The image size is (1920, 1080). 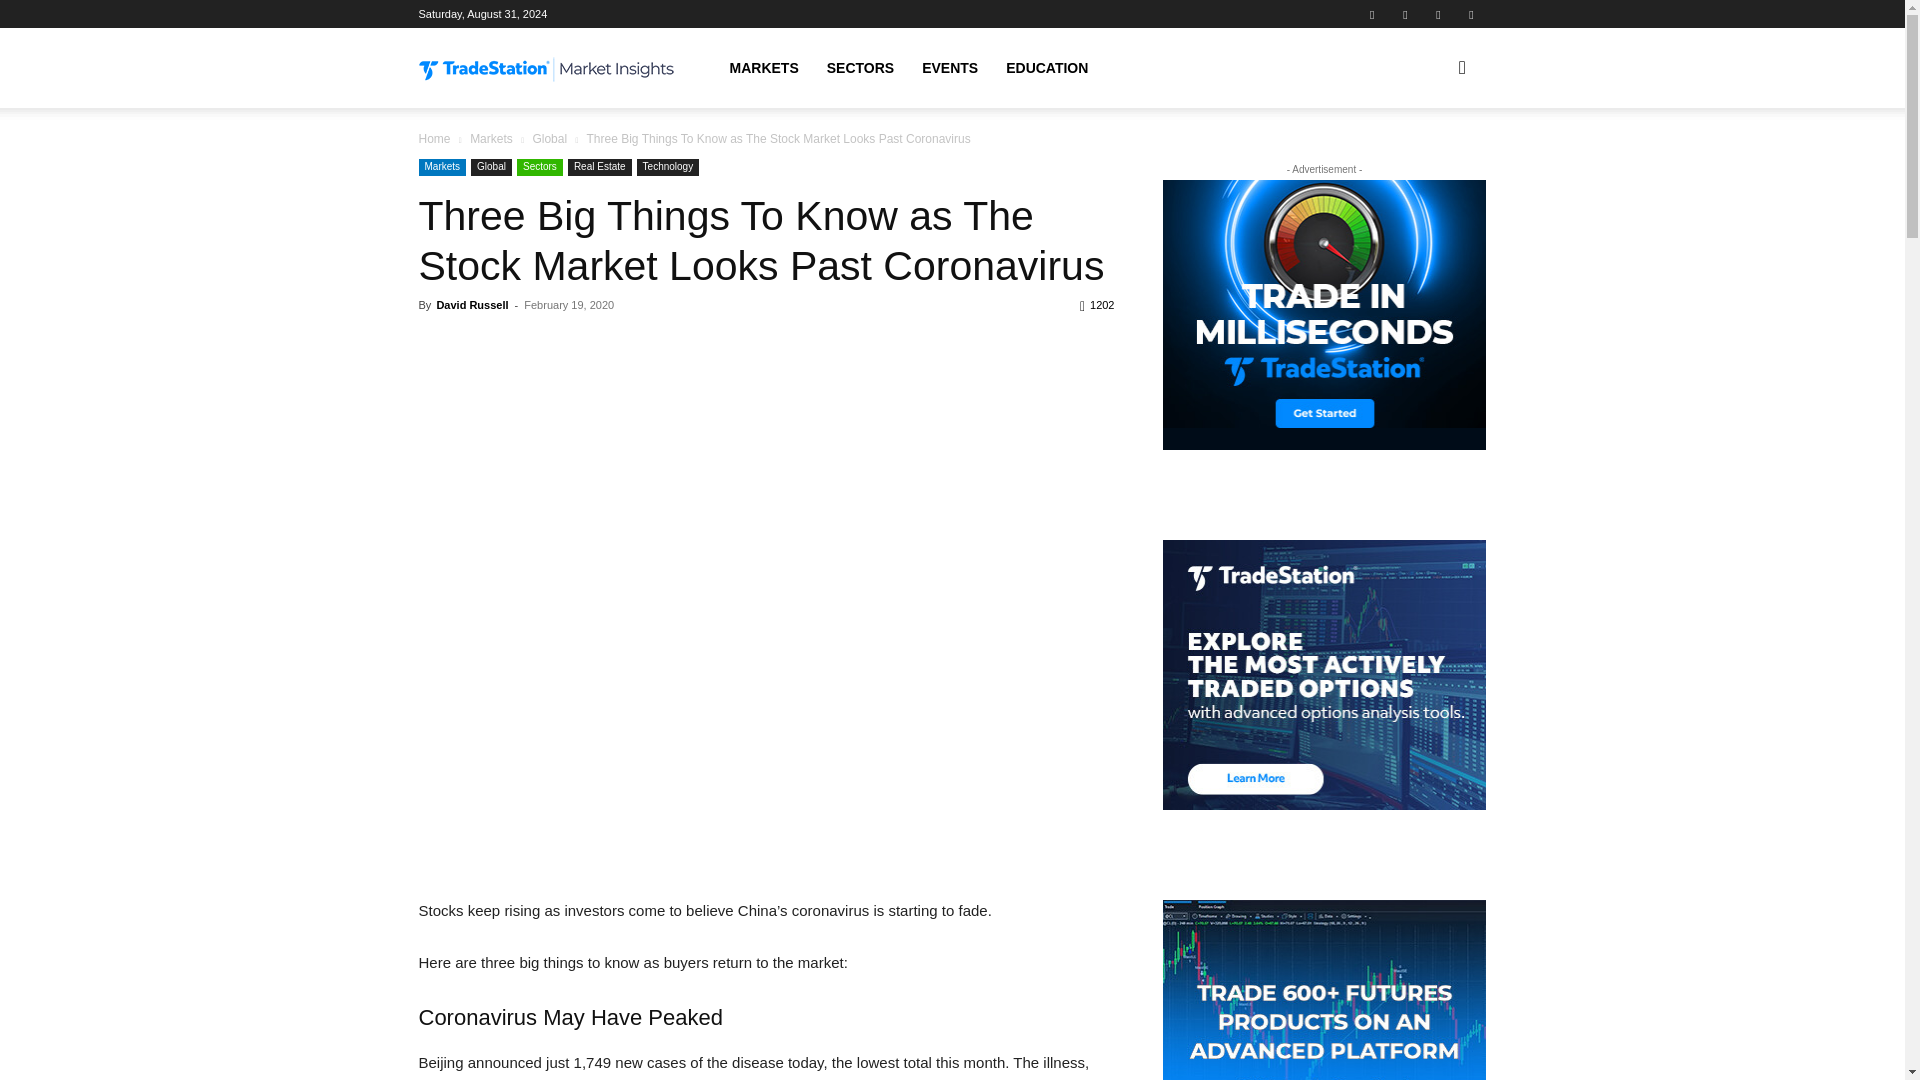 What do you see at coordinates (546, 70) in the screenshot?
I see `TradeStation Market Insights` at bounding box center [546, 70].